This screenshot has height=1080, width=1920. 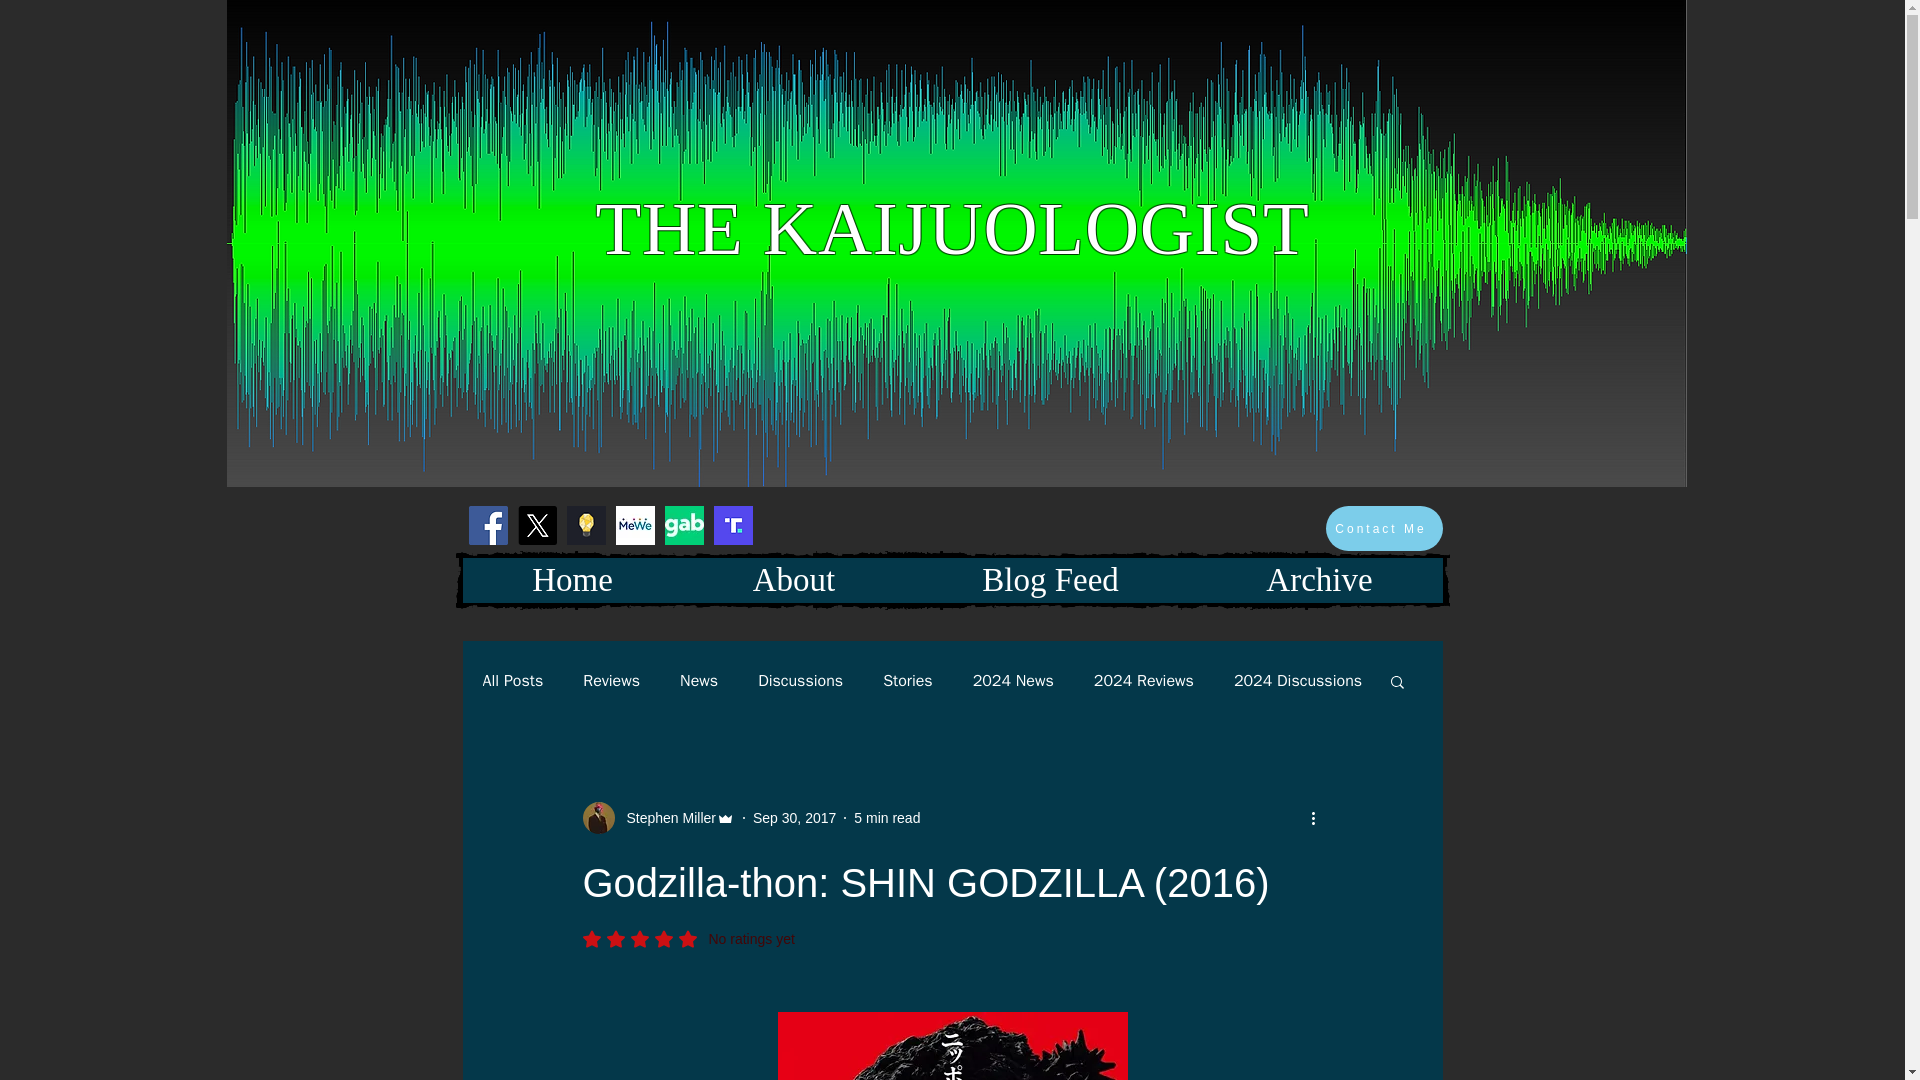 What do you see at coordinates (794, 818) in the screenshot?
I see `Sep 30, 2017` at bounding box center [794, 818].